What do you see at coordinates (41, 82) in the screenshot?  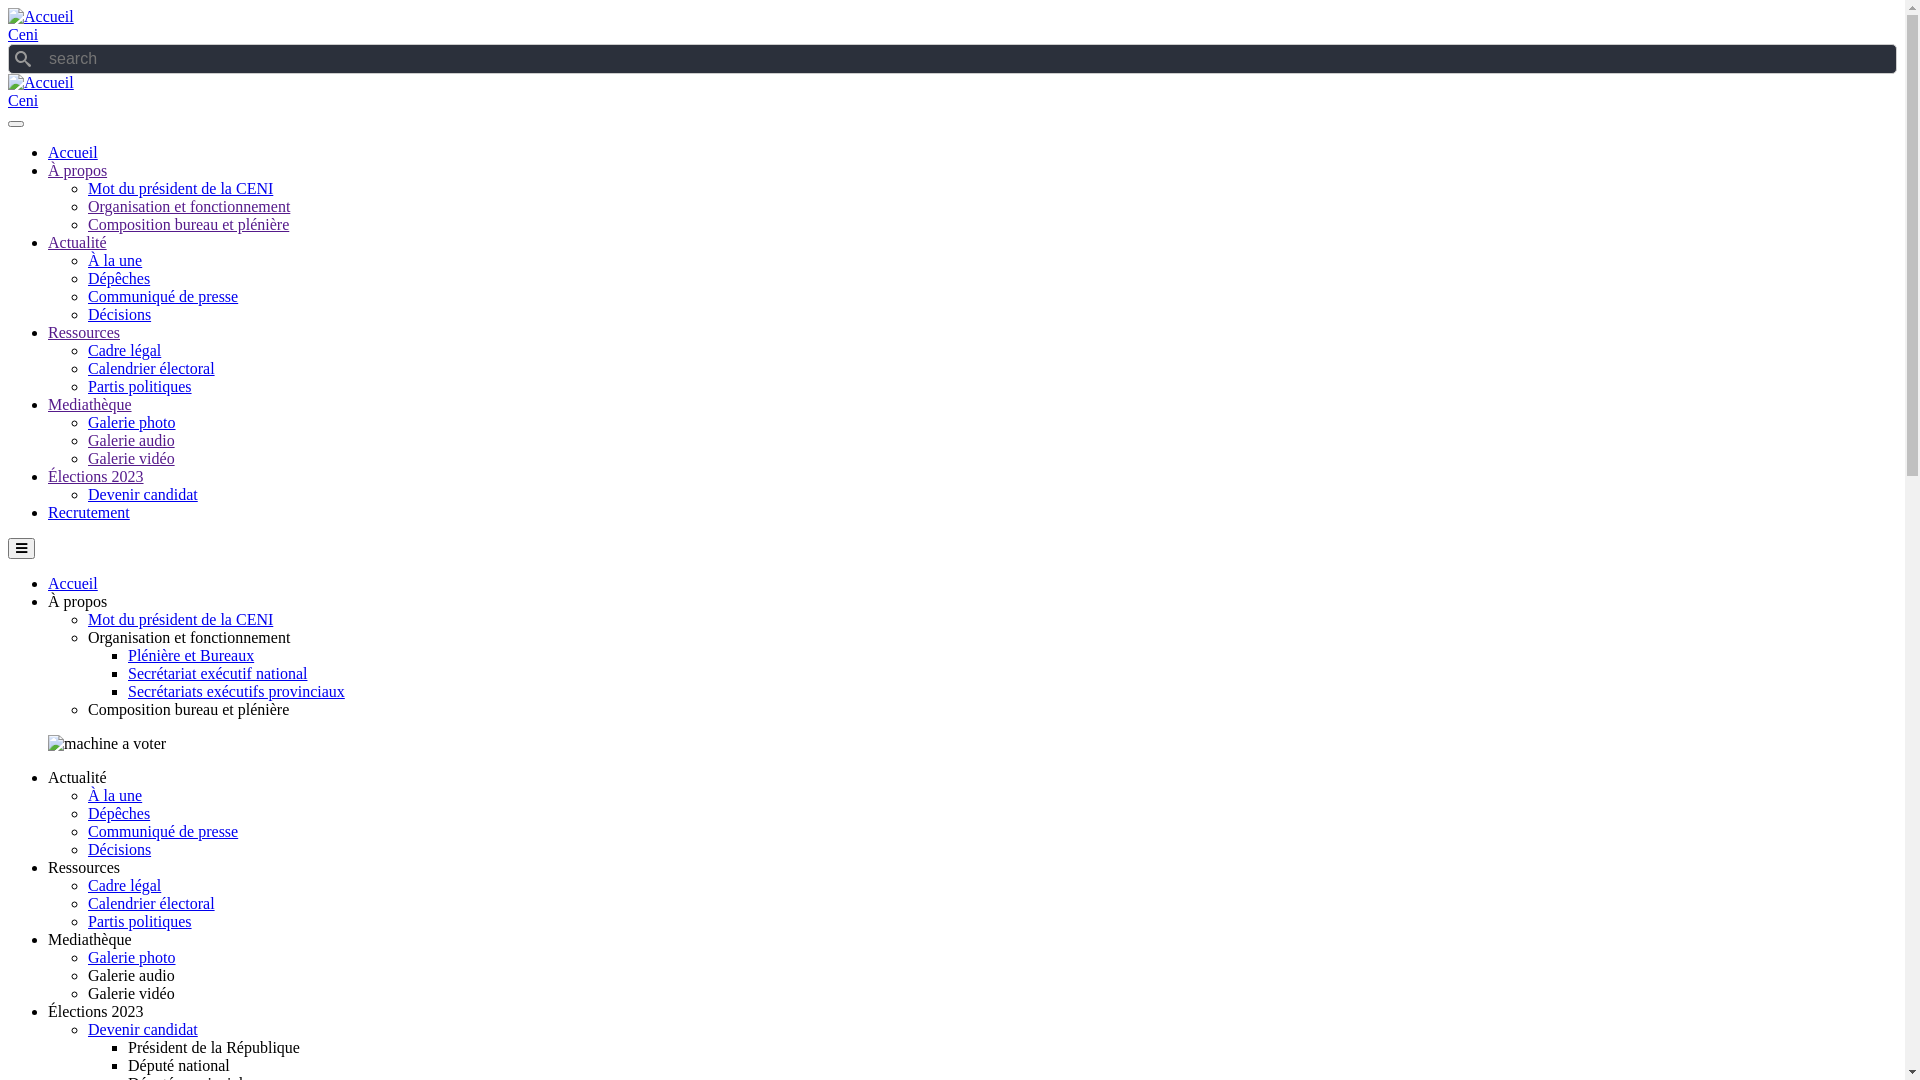 I see `Accueil` at bounding box center [41, 82].